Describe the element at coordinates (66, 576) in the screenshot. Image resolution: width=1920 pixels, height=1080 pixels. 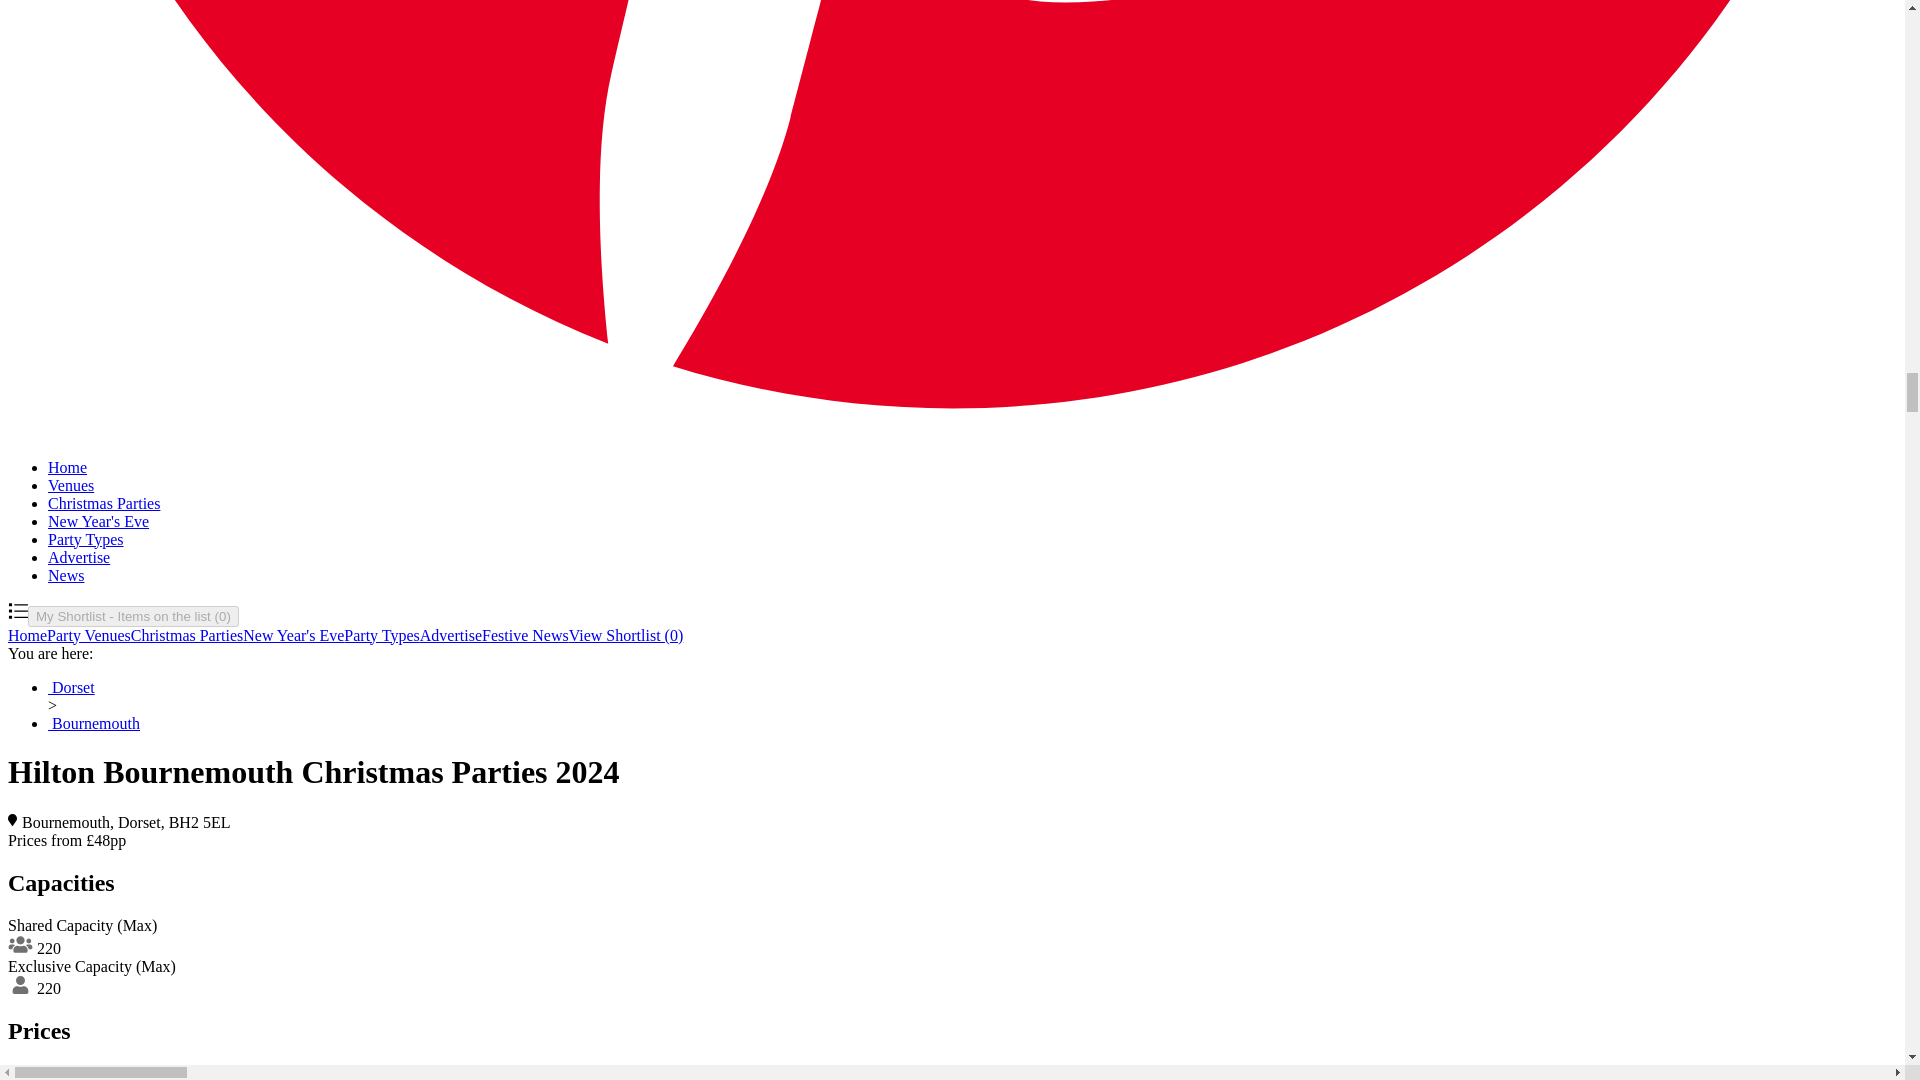
I see `News` at that location.